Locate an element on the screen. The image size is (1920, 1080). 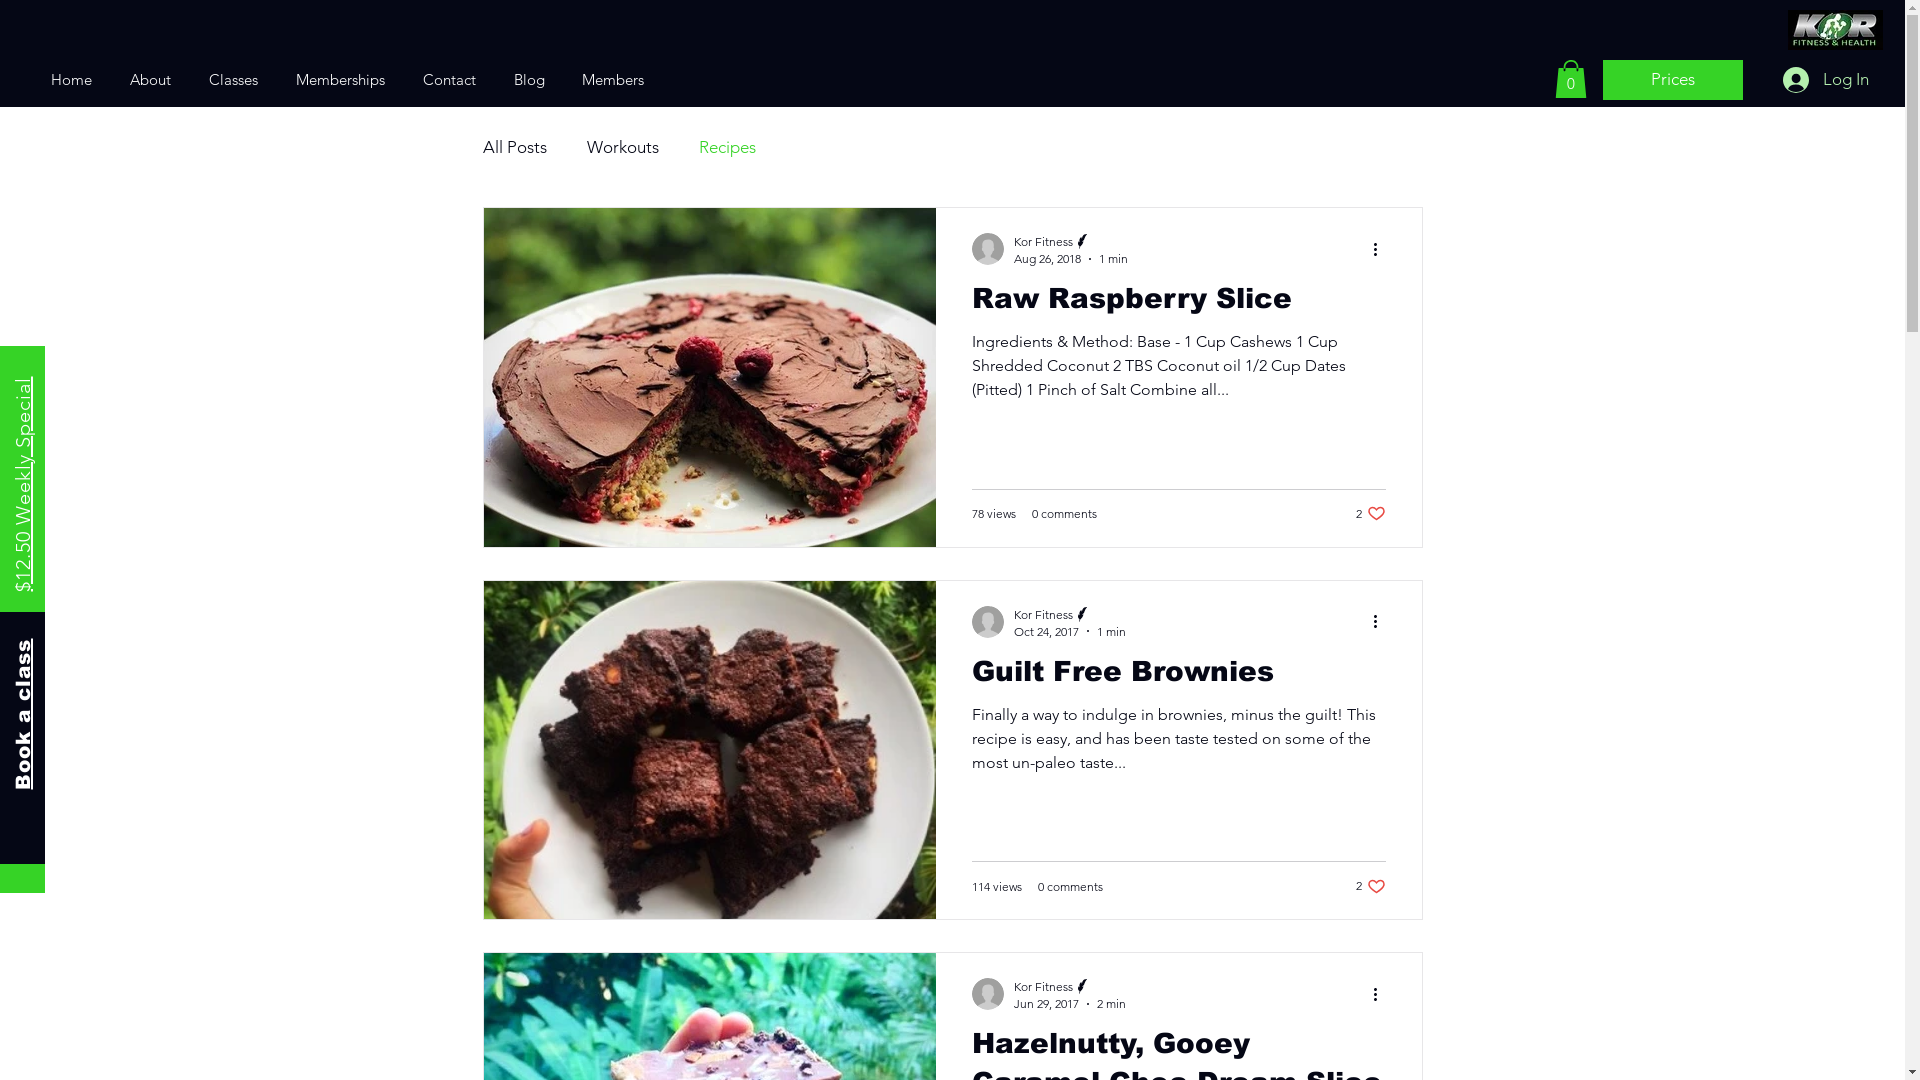
About is located at coordinates (150, 80).